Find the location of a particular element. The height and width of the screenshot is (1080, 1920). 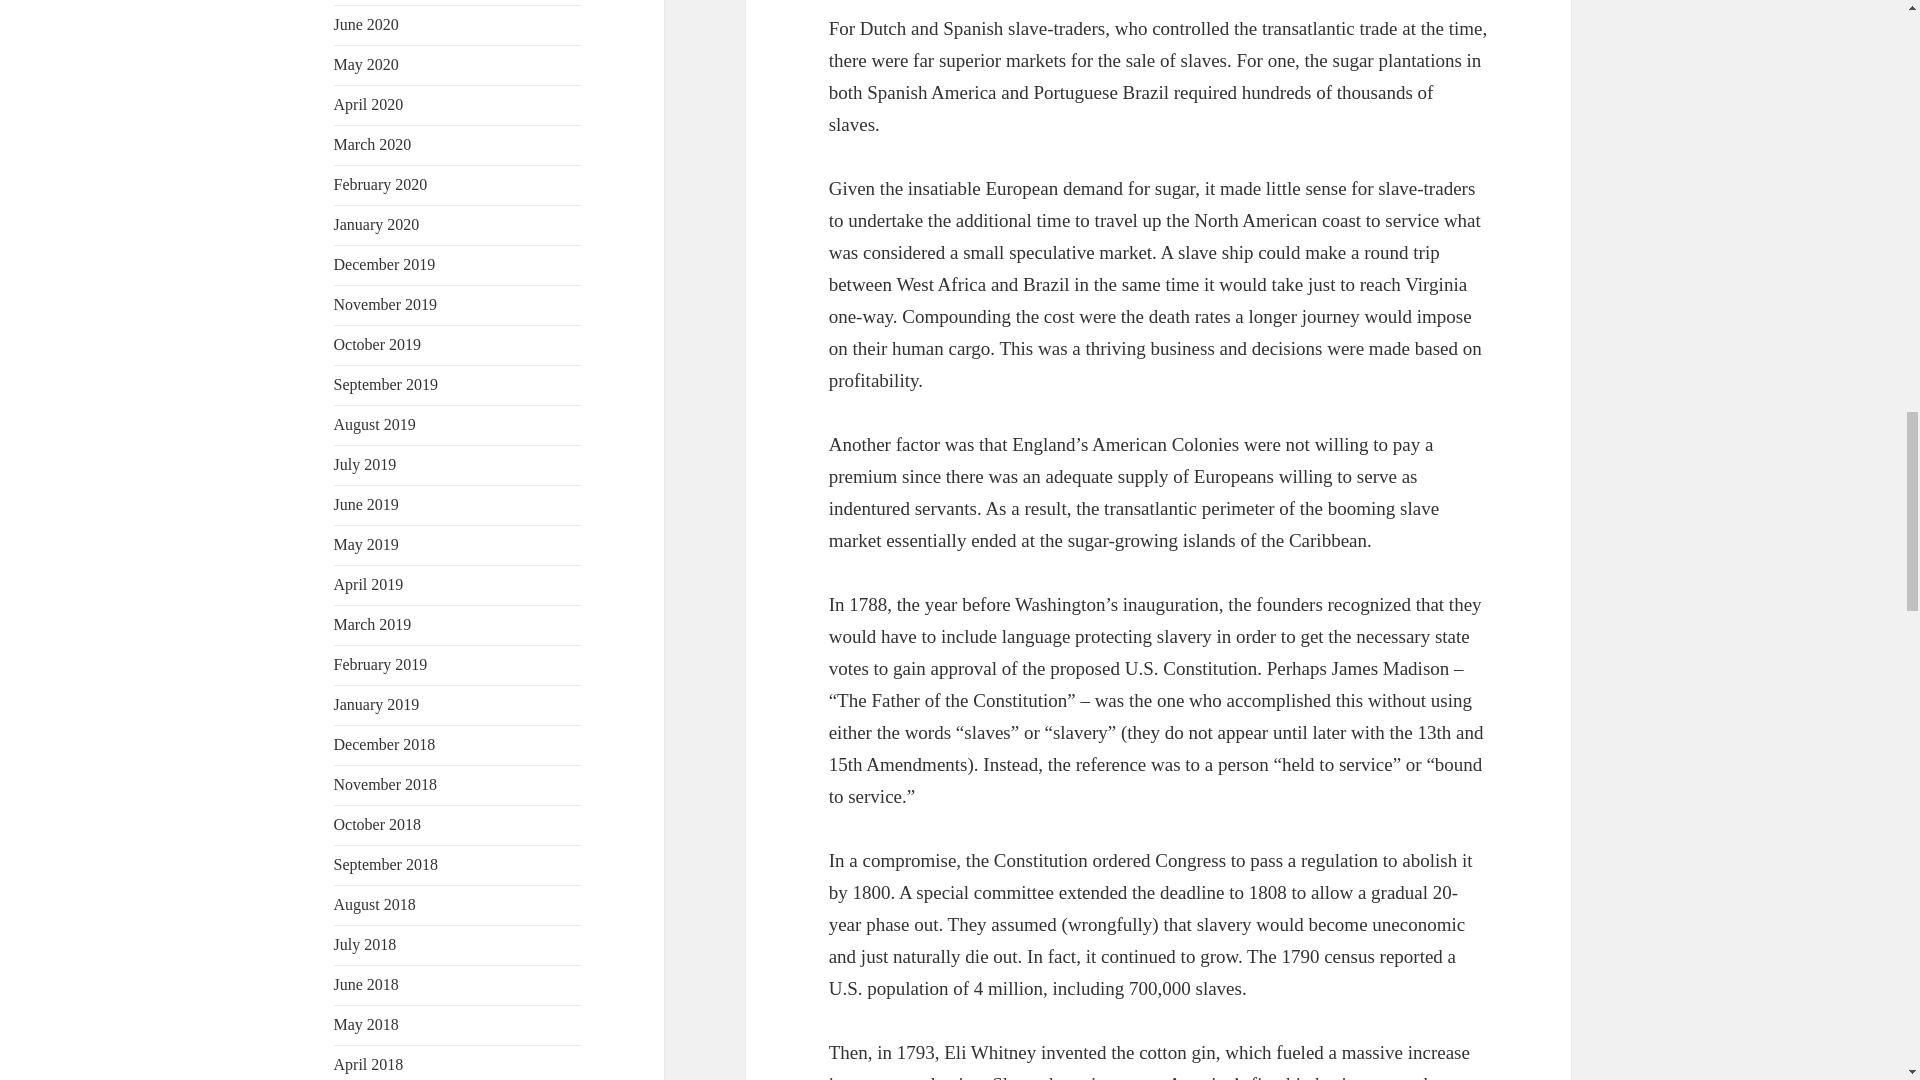

January 2020 is located at coordinates (377, 224).